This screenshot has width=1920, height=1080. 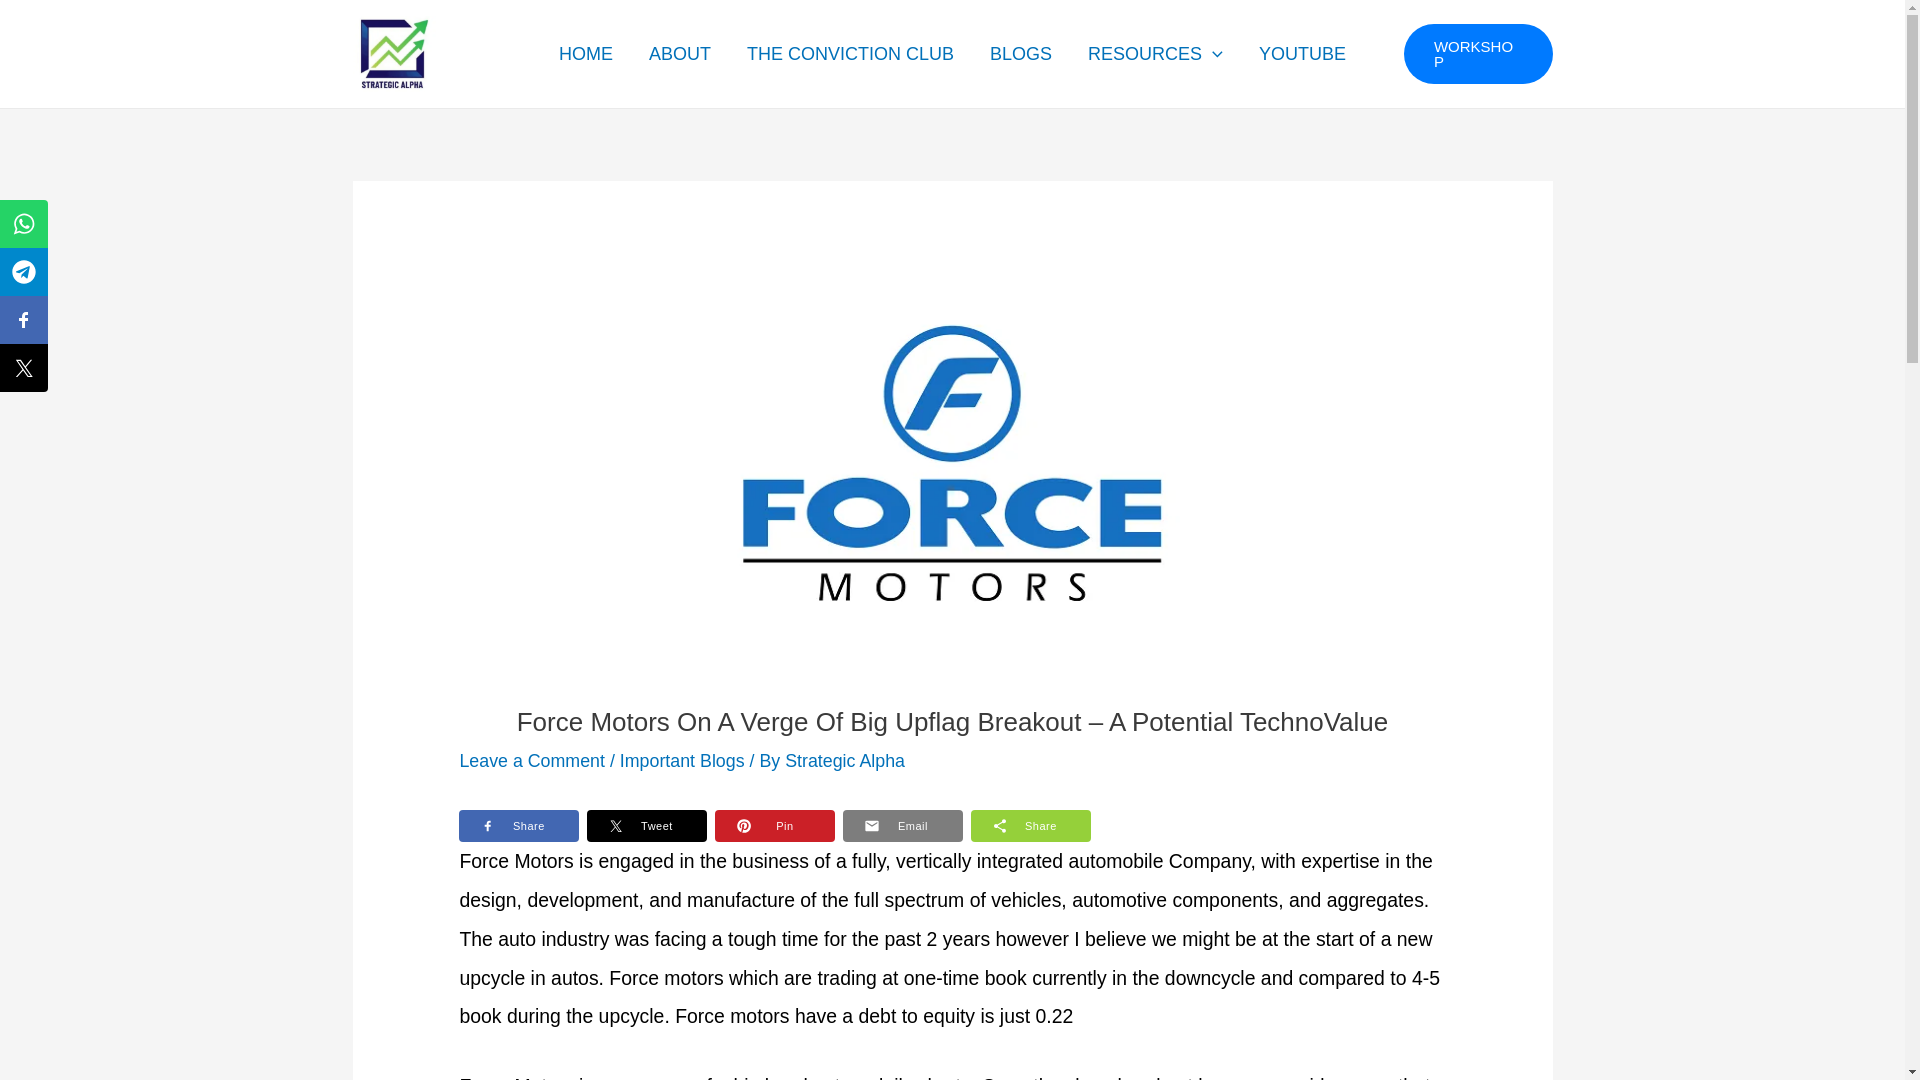 What do you see at coordinates (1478, 54) in the screenshot?
I see `WORKSHOP` at bounding box center [1478, 54].